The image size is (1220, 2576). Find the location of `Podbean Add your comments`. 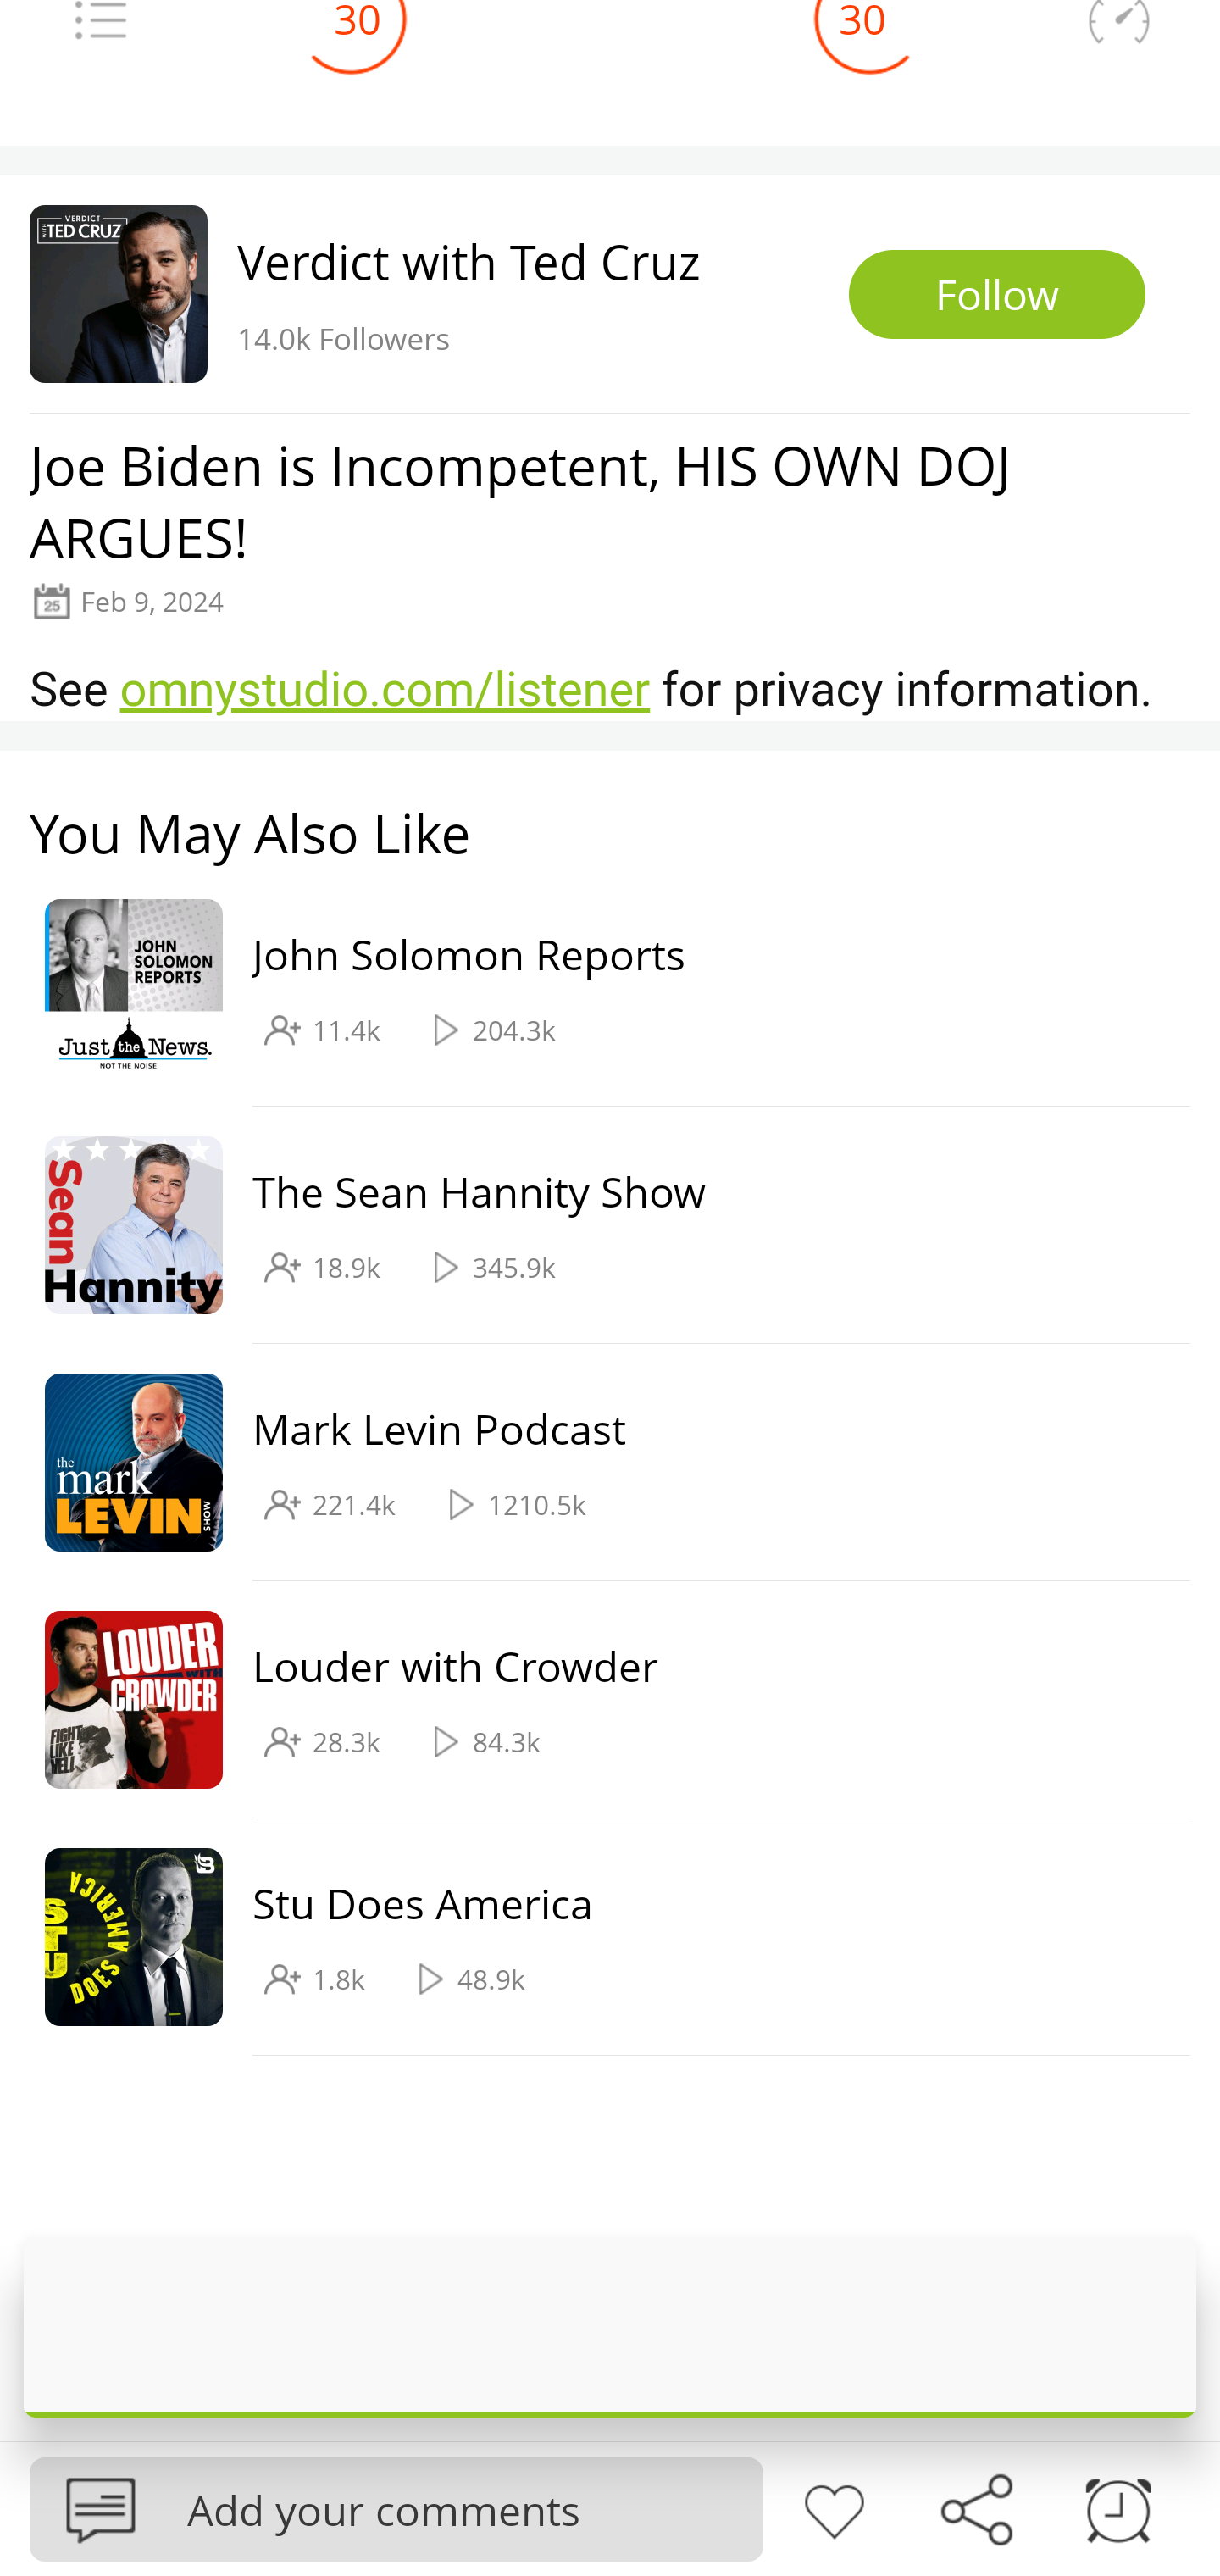

Podbean Add your comments is located at coordinates (396, 2508).